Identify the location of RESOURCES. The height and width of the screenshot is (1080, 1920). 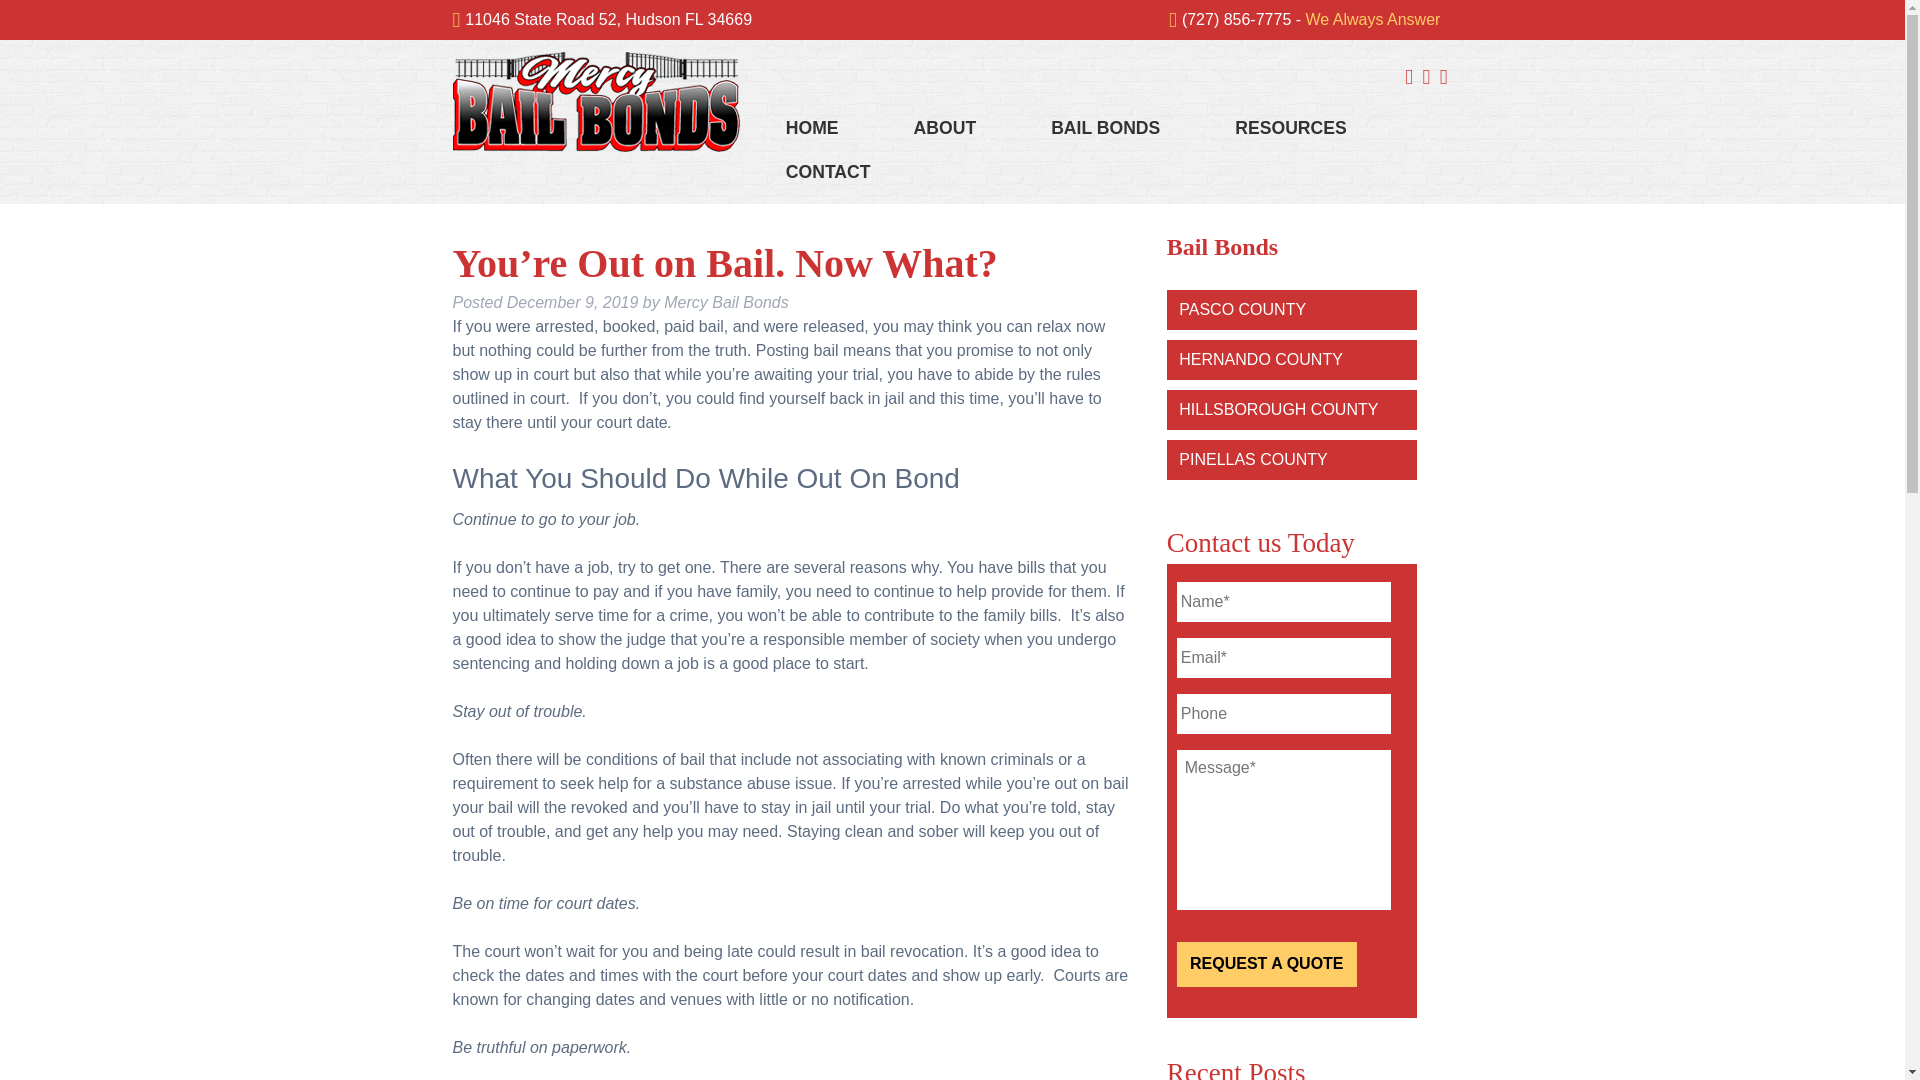
(1290, 124).